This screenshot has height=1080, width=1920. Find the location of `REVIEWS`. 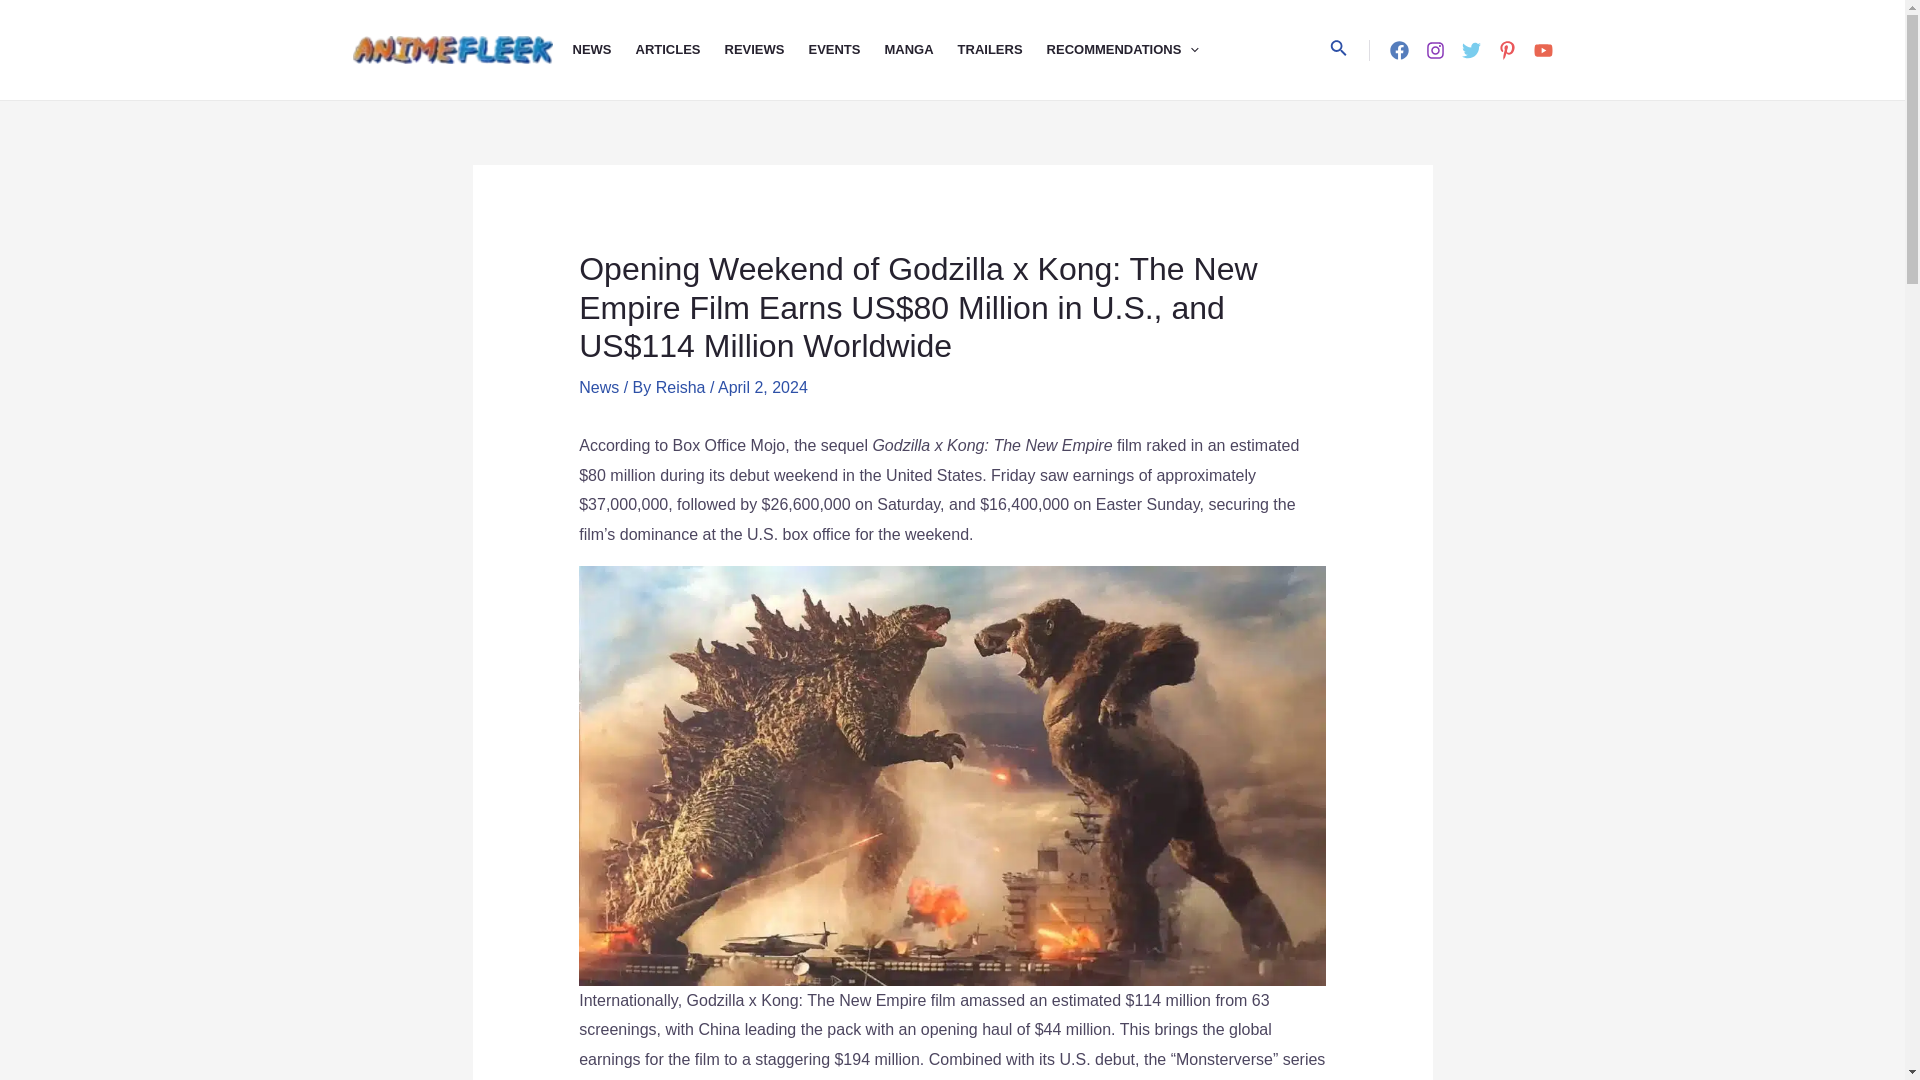

REVIEWS is located at coordinates (766, 50).